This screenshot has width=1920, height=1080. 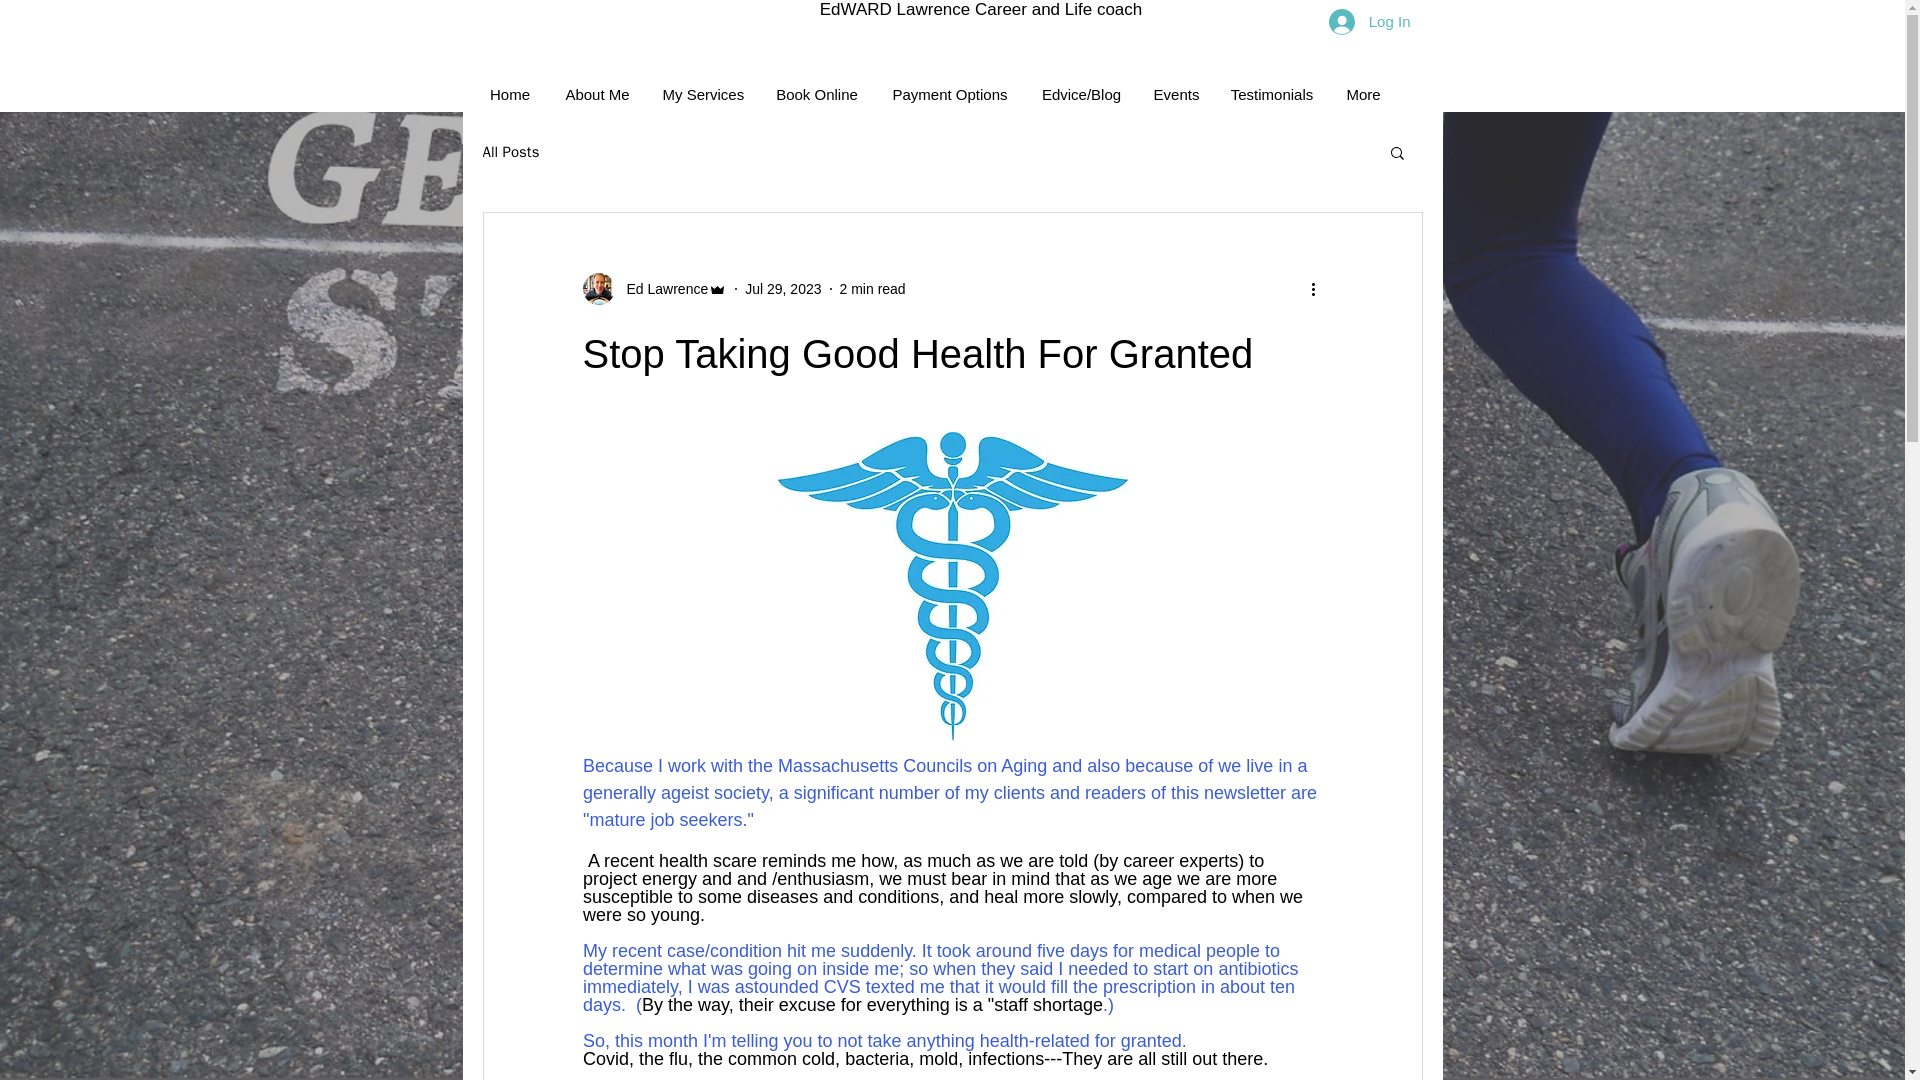 What do you see at coordinates (1270, 94) in the screenshot?
I see `Testimonials` at bounding box center [1270, 94].